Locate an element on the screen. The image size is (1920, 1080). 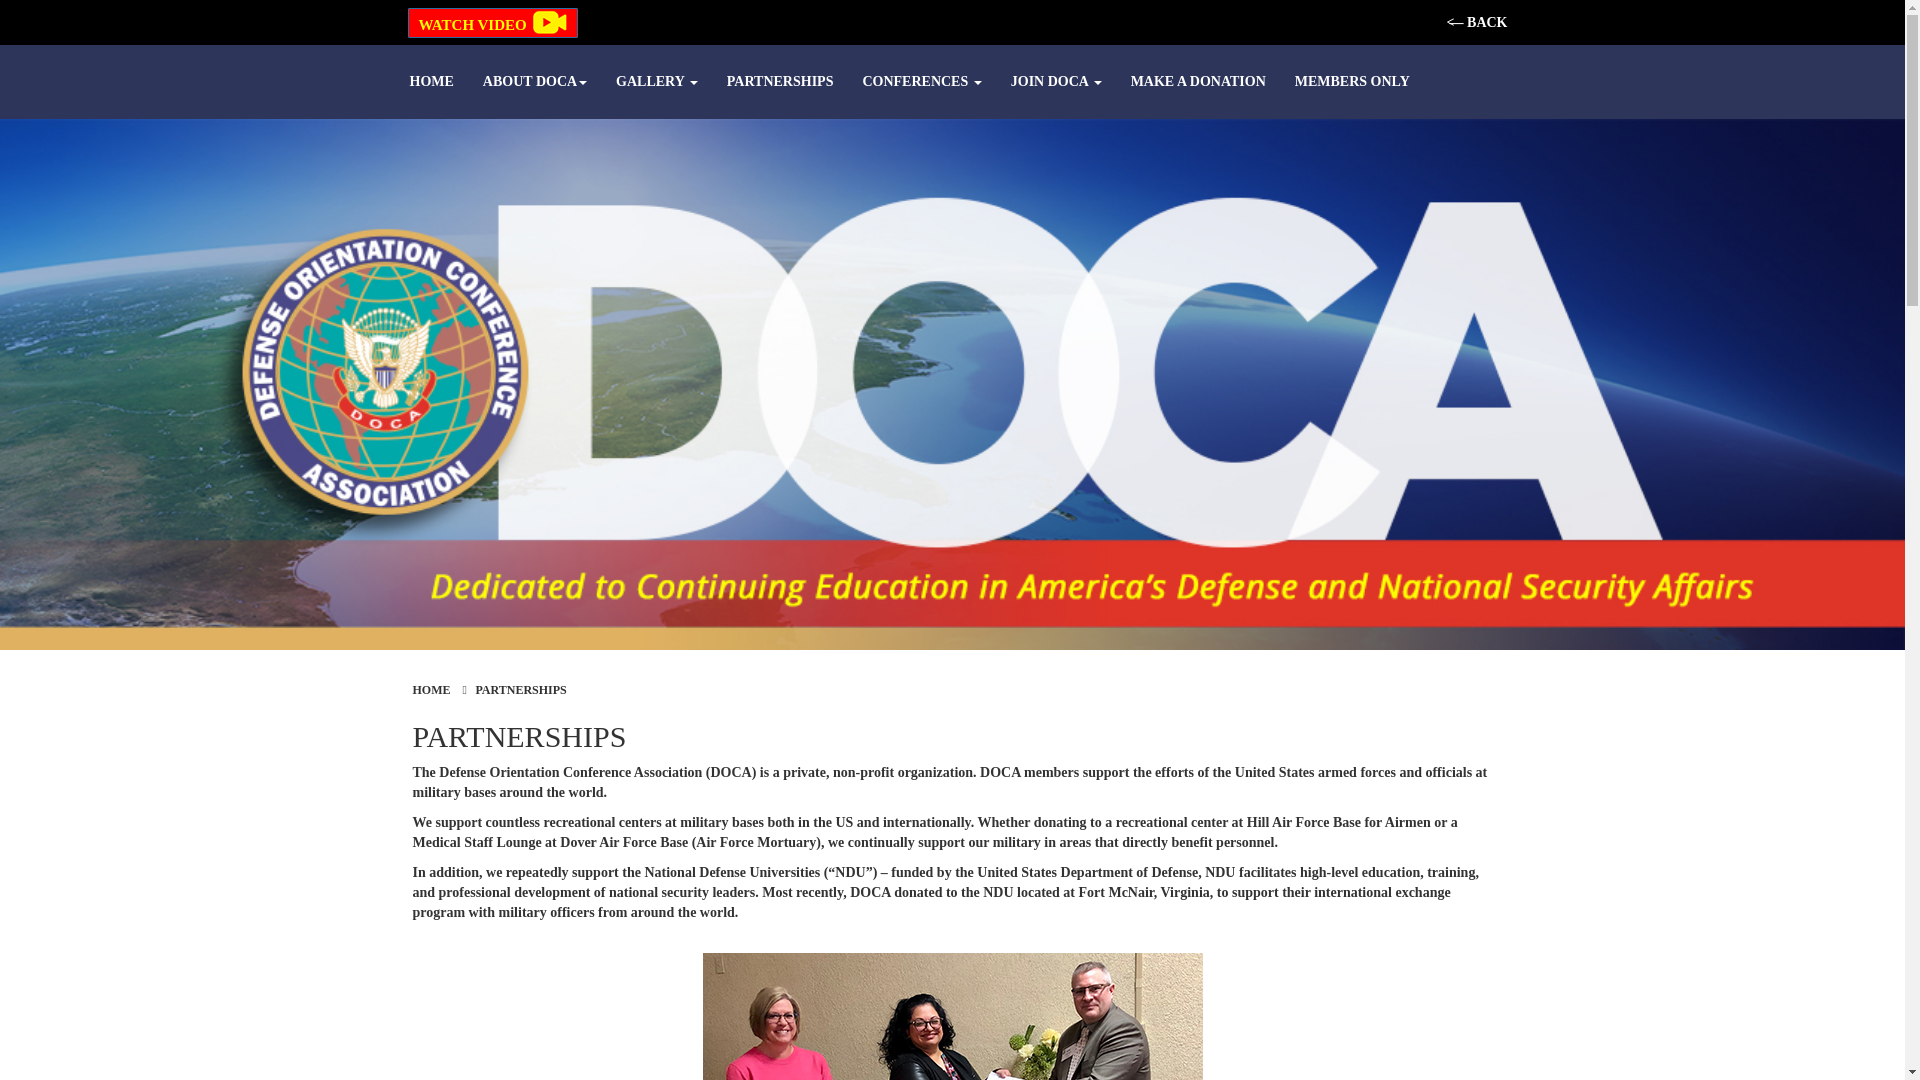
HOME is located at coordinates (432, 82).